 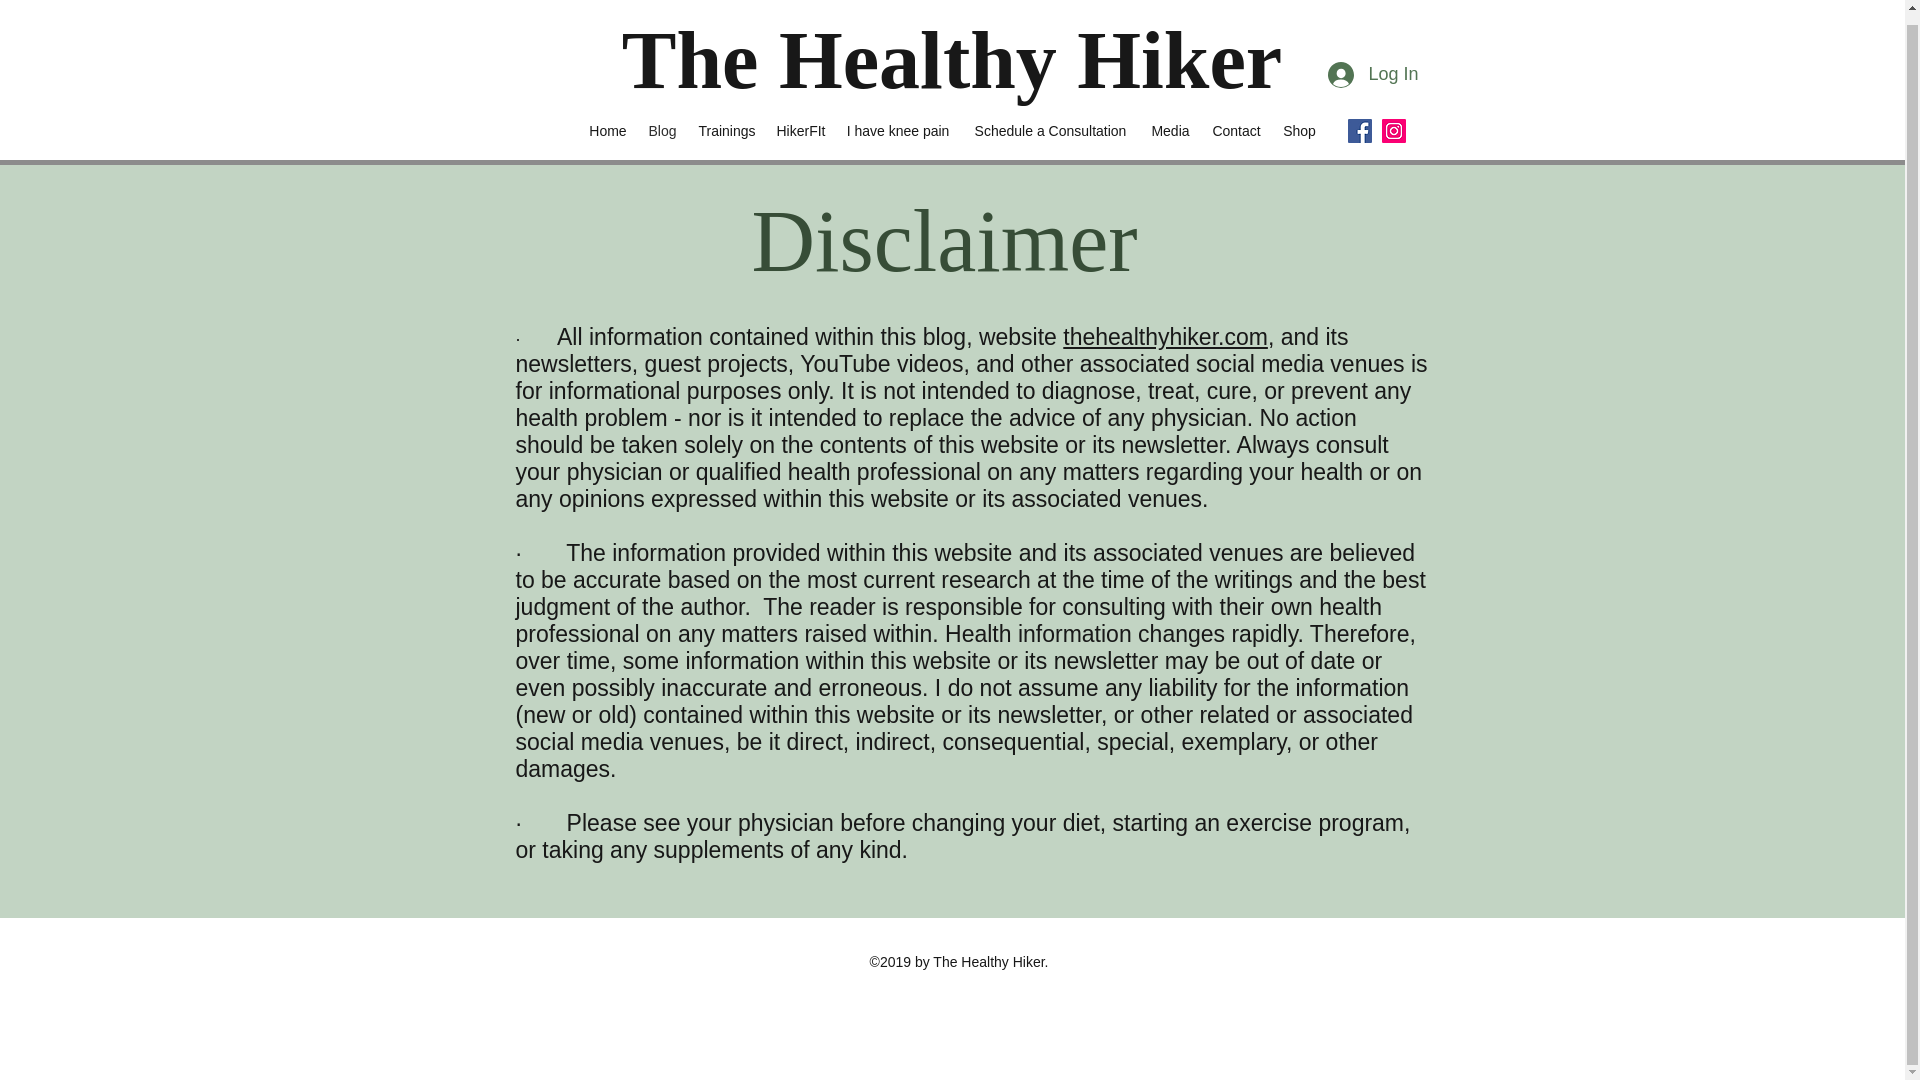 What do you see at coordinates (1165, 336) in the screenshot?
I see `thehealthyhiker.com` at bounding box center [1165, 336].